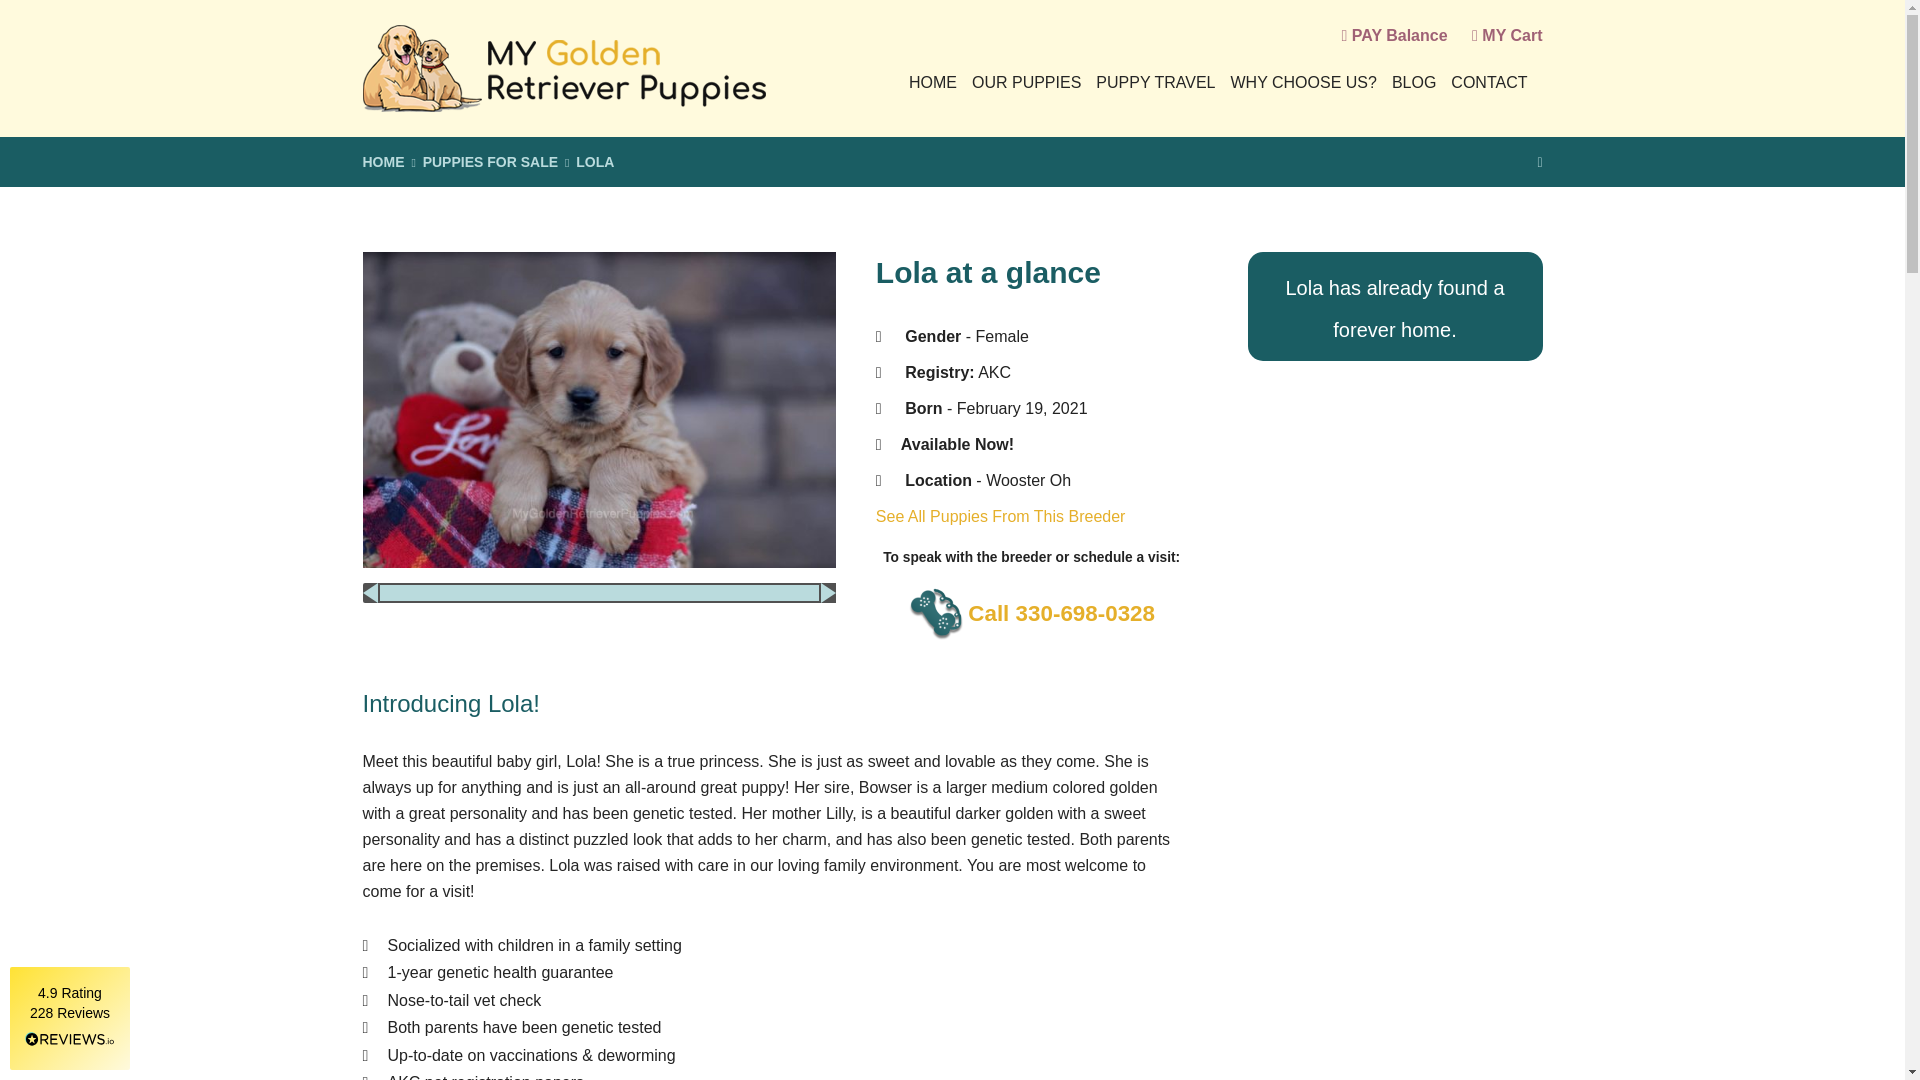 Image resolution: width=1920 pixels, height=1080 pixels. What do you see at coordinates (1414, 82) in the screenshot?
I see `BLOG` at bounding box center [1414, 82].